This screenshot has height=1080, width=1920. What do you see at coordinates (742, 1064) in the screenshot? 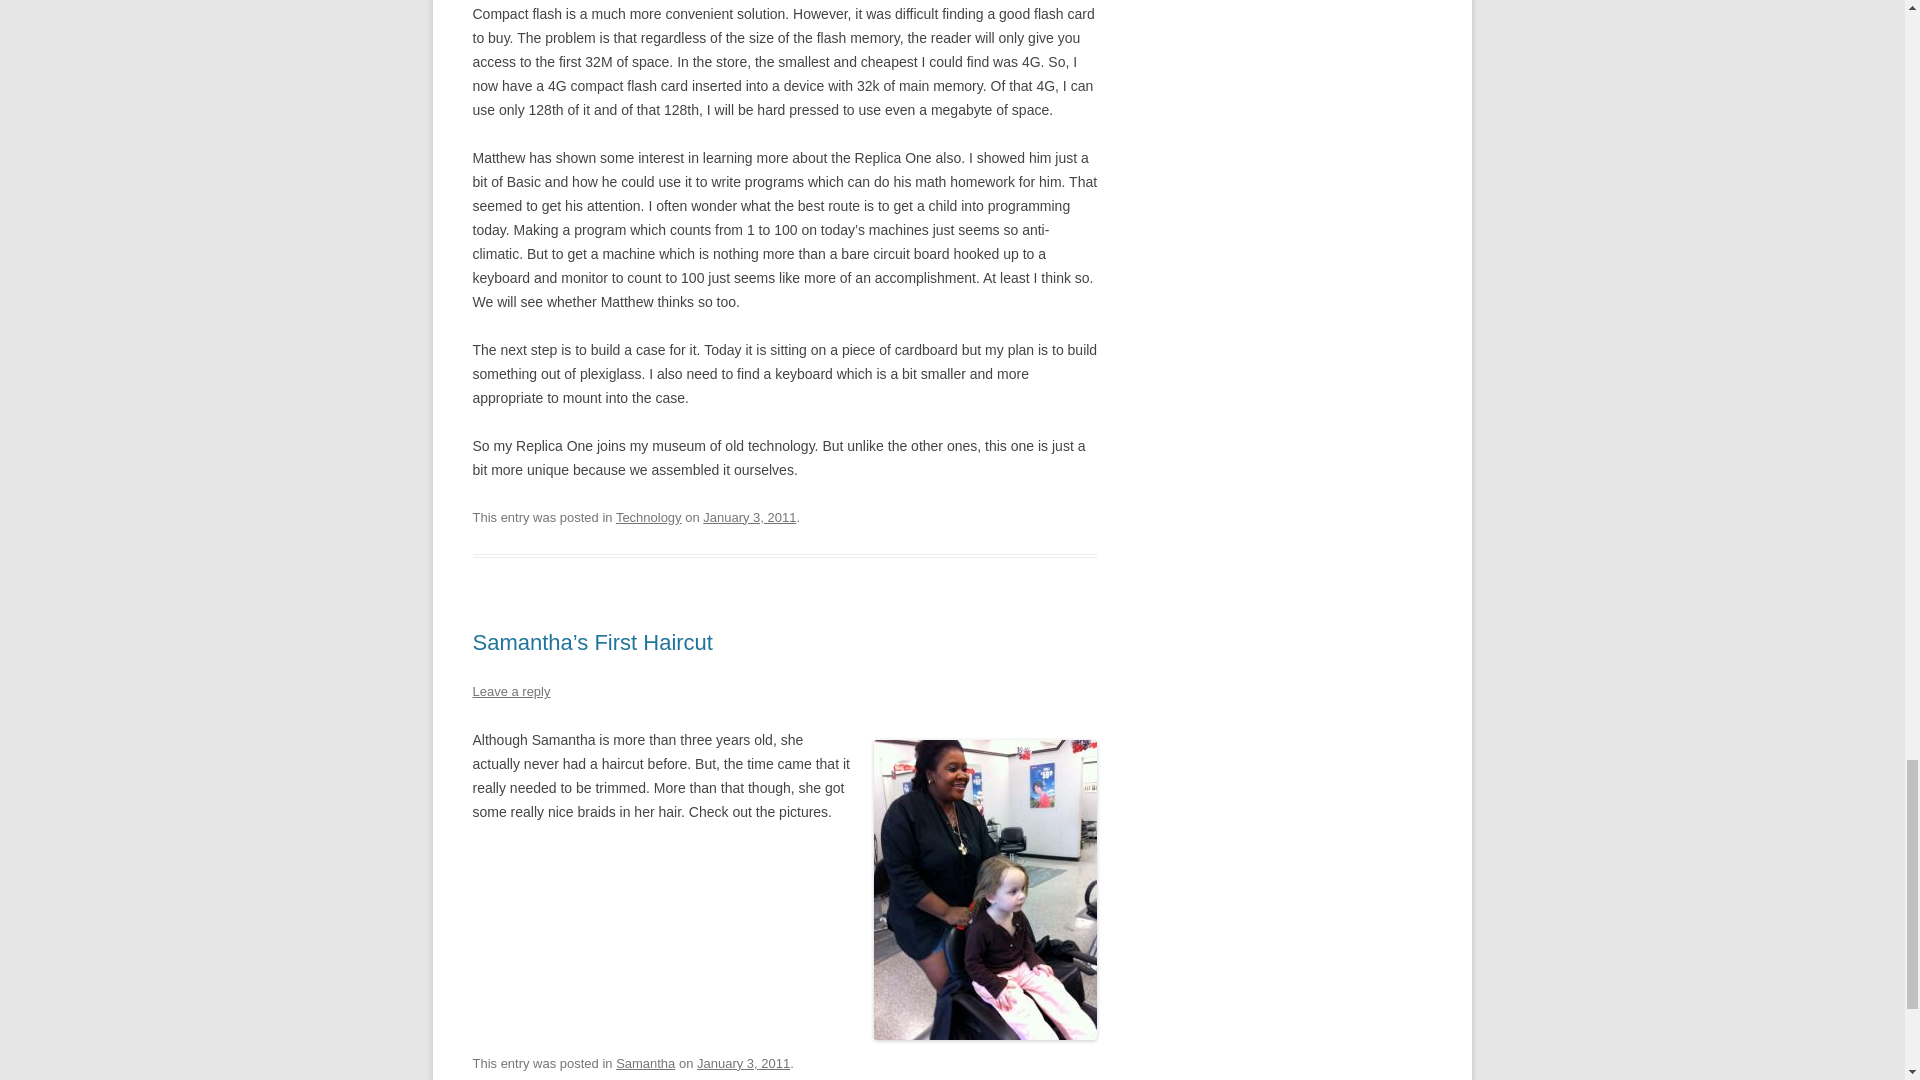
I see `January 3, 2011` at bounding box center [742, 1064].